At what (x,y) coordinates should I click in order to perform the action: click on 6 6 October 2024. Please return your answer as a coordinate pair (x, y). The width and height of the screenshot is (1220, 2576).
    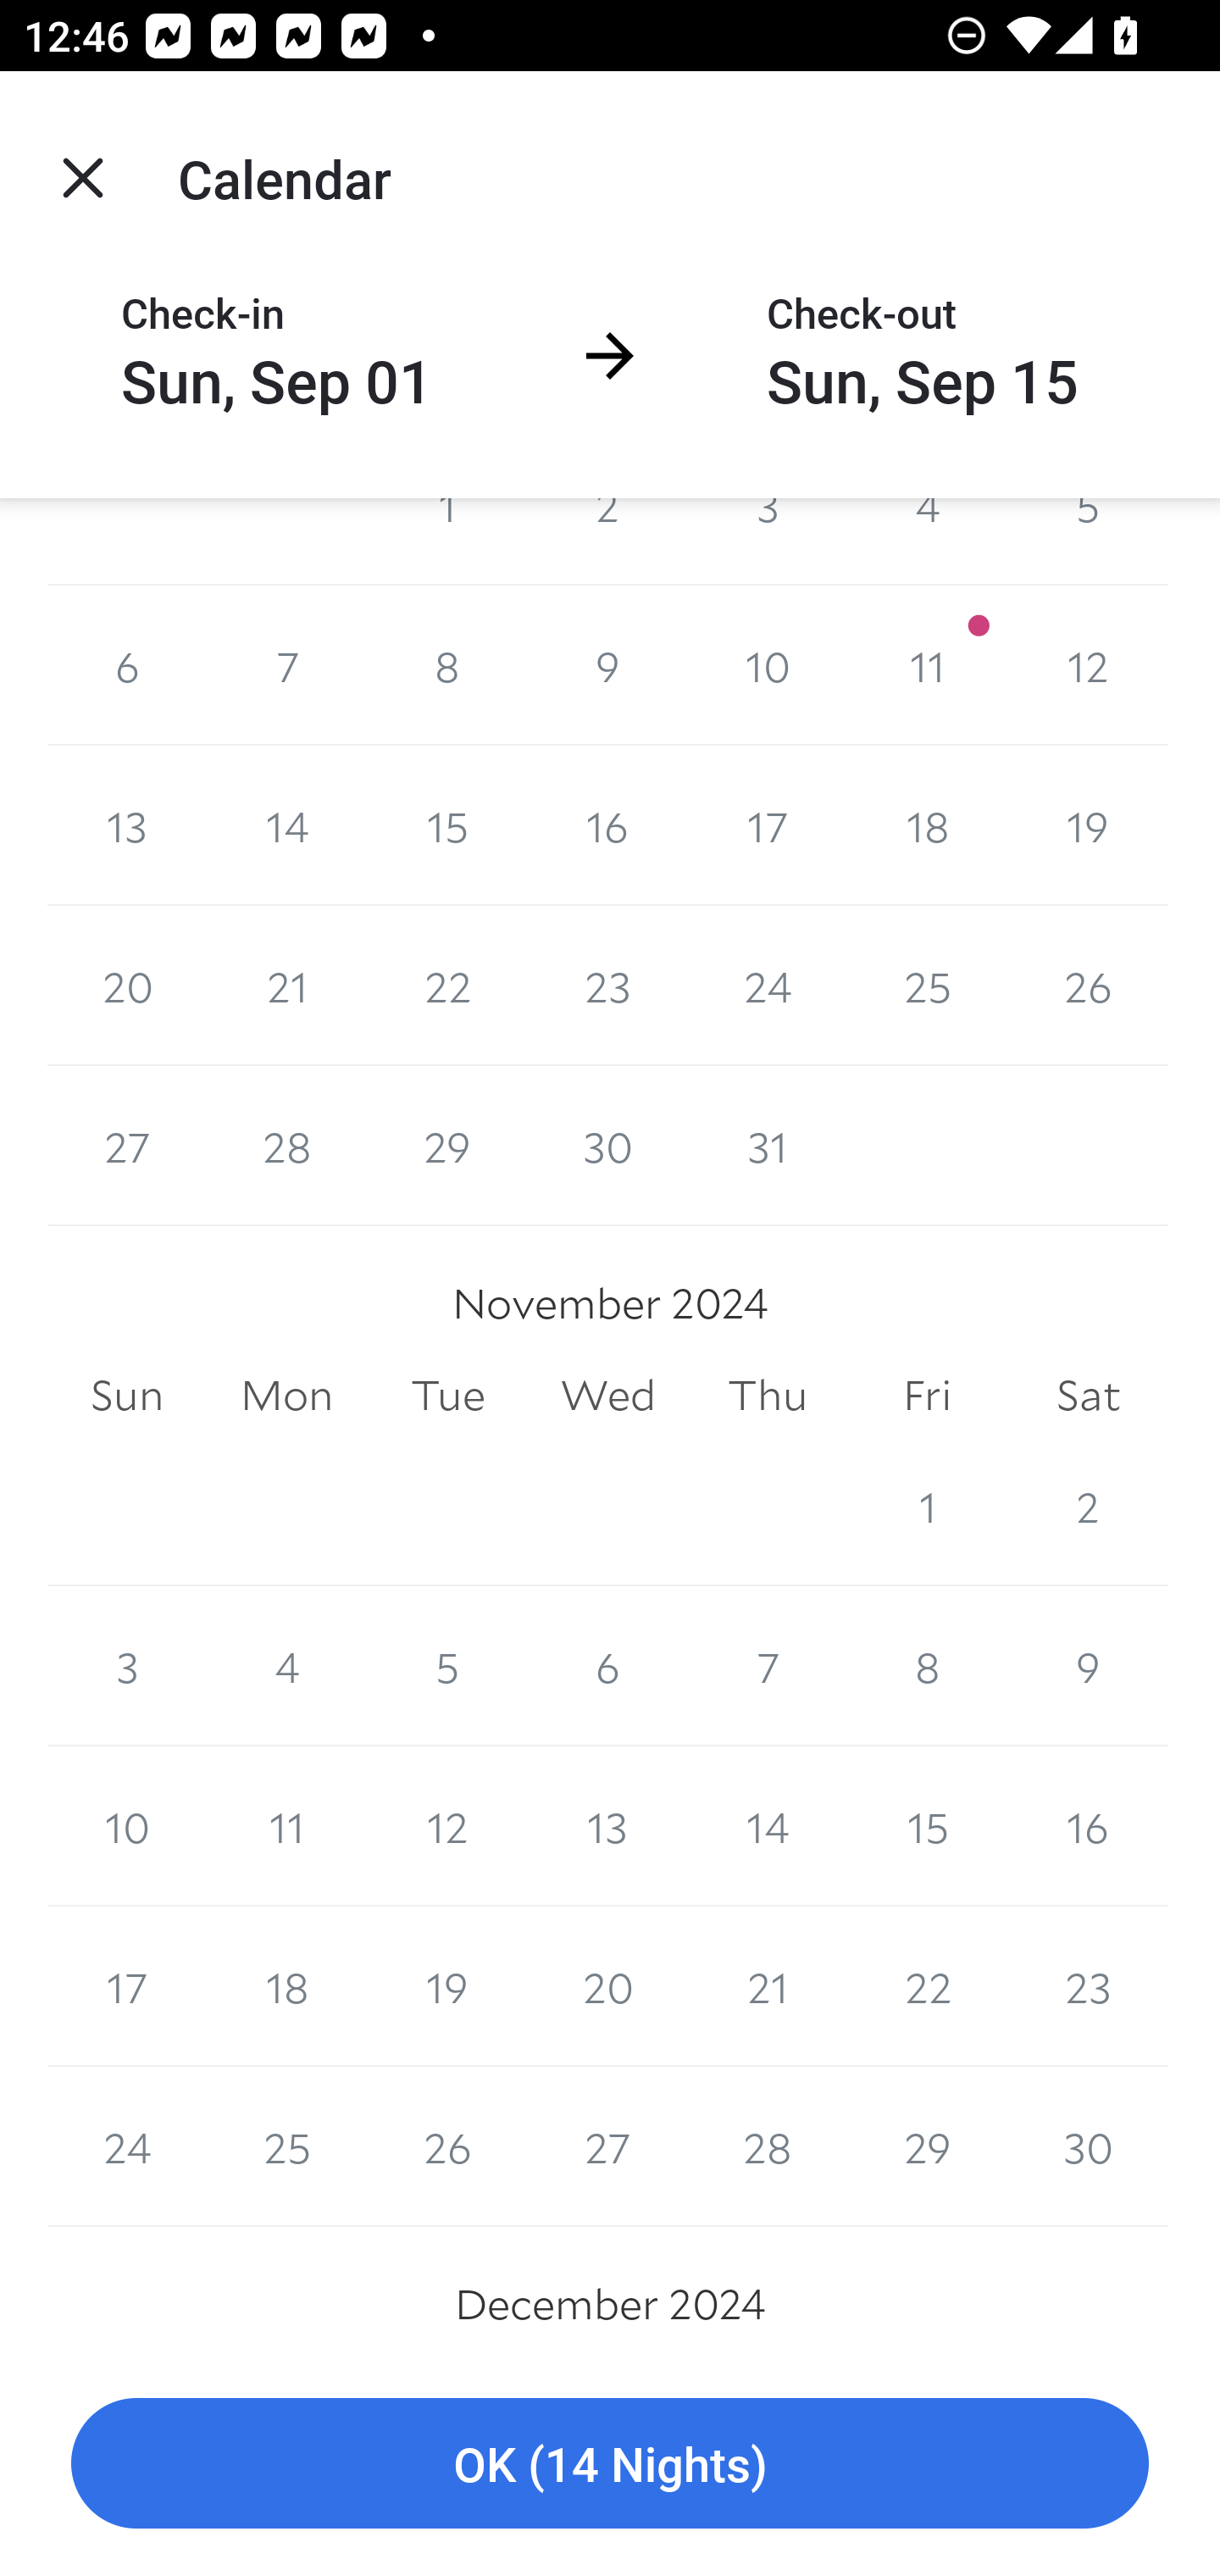
    Looking at the image, I should click on (127, 664).